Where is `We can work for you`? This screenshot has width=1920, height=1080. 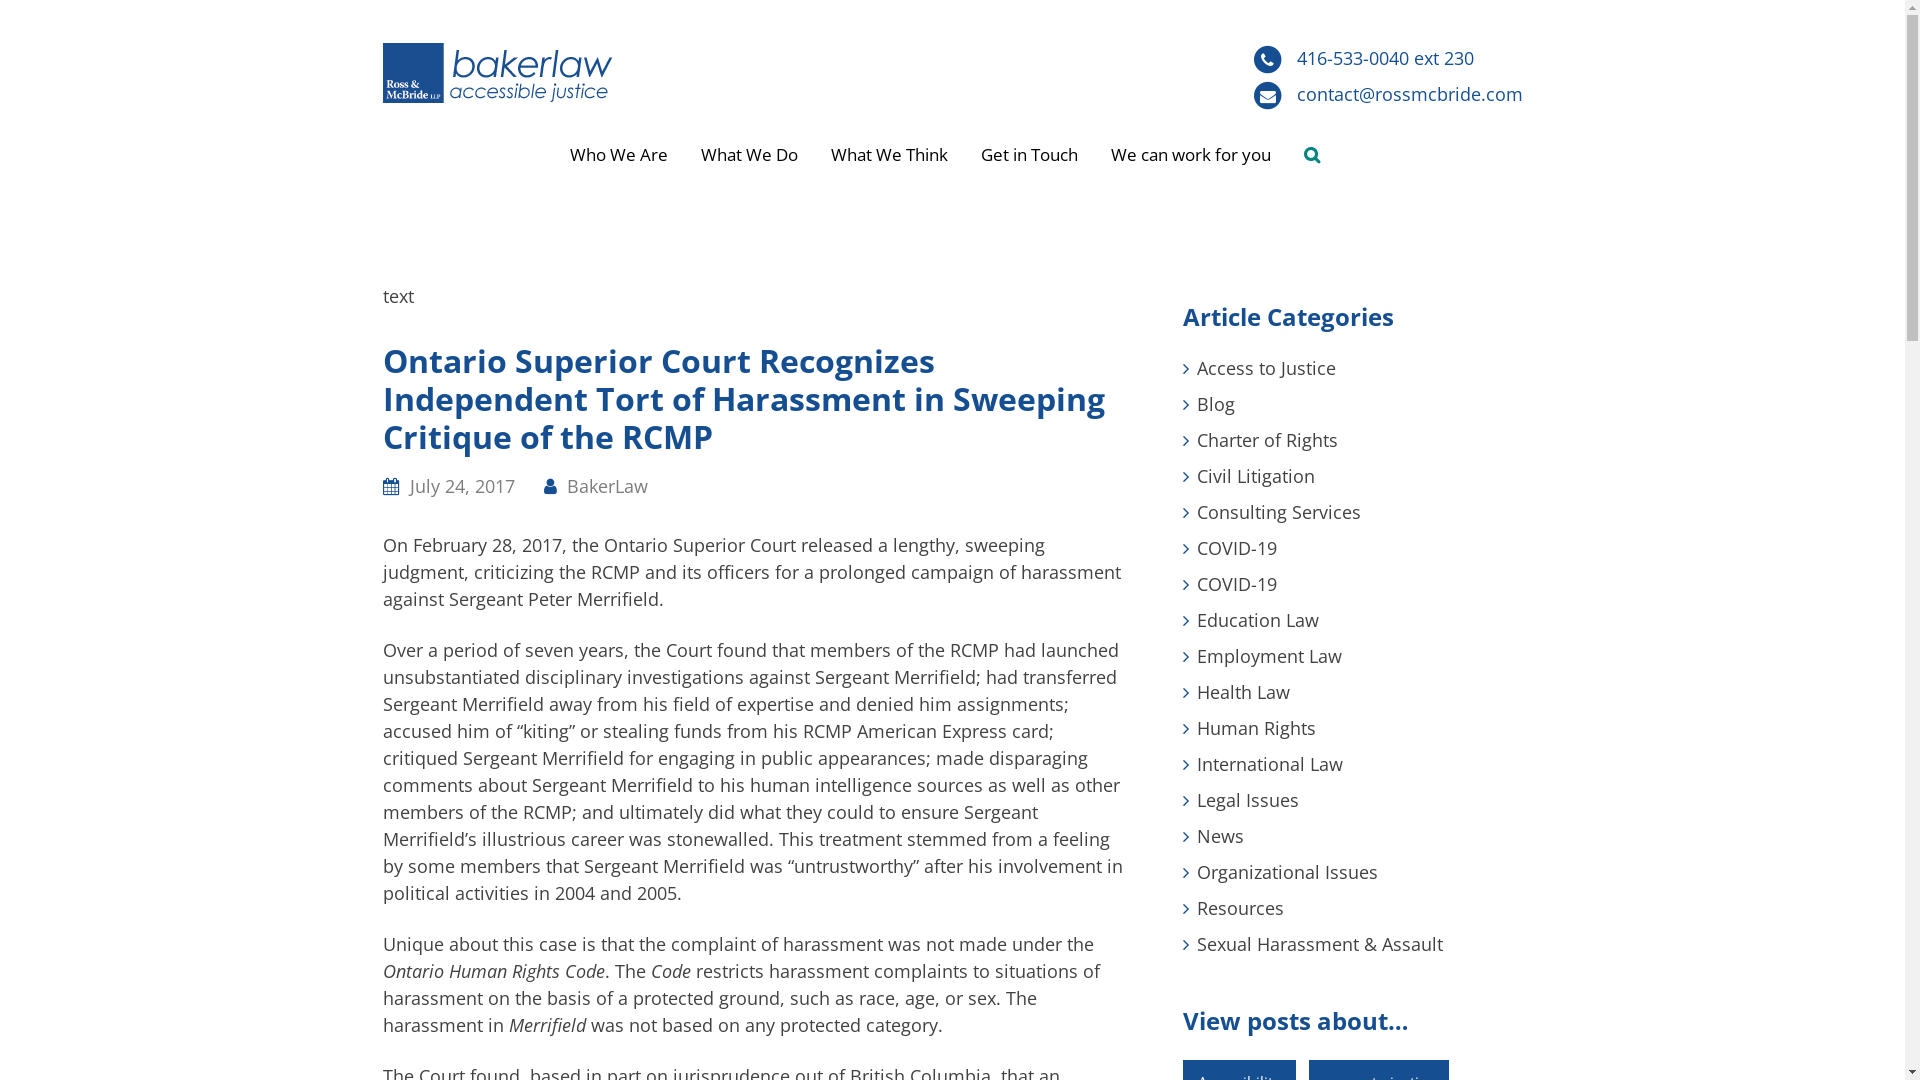
We can work for you is located at coordinates (1191, 156).